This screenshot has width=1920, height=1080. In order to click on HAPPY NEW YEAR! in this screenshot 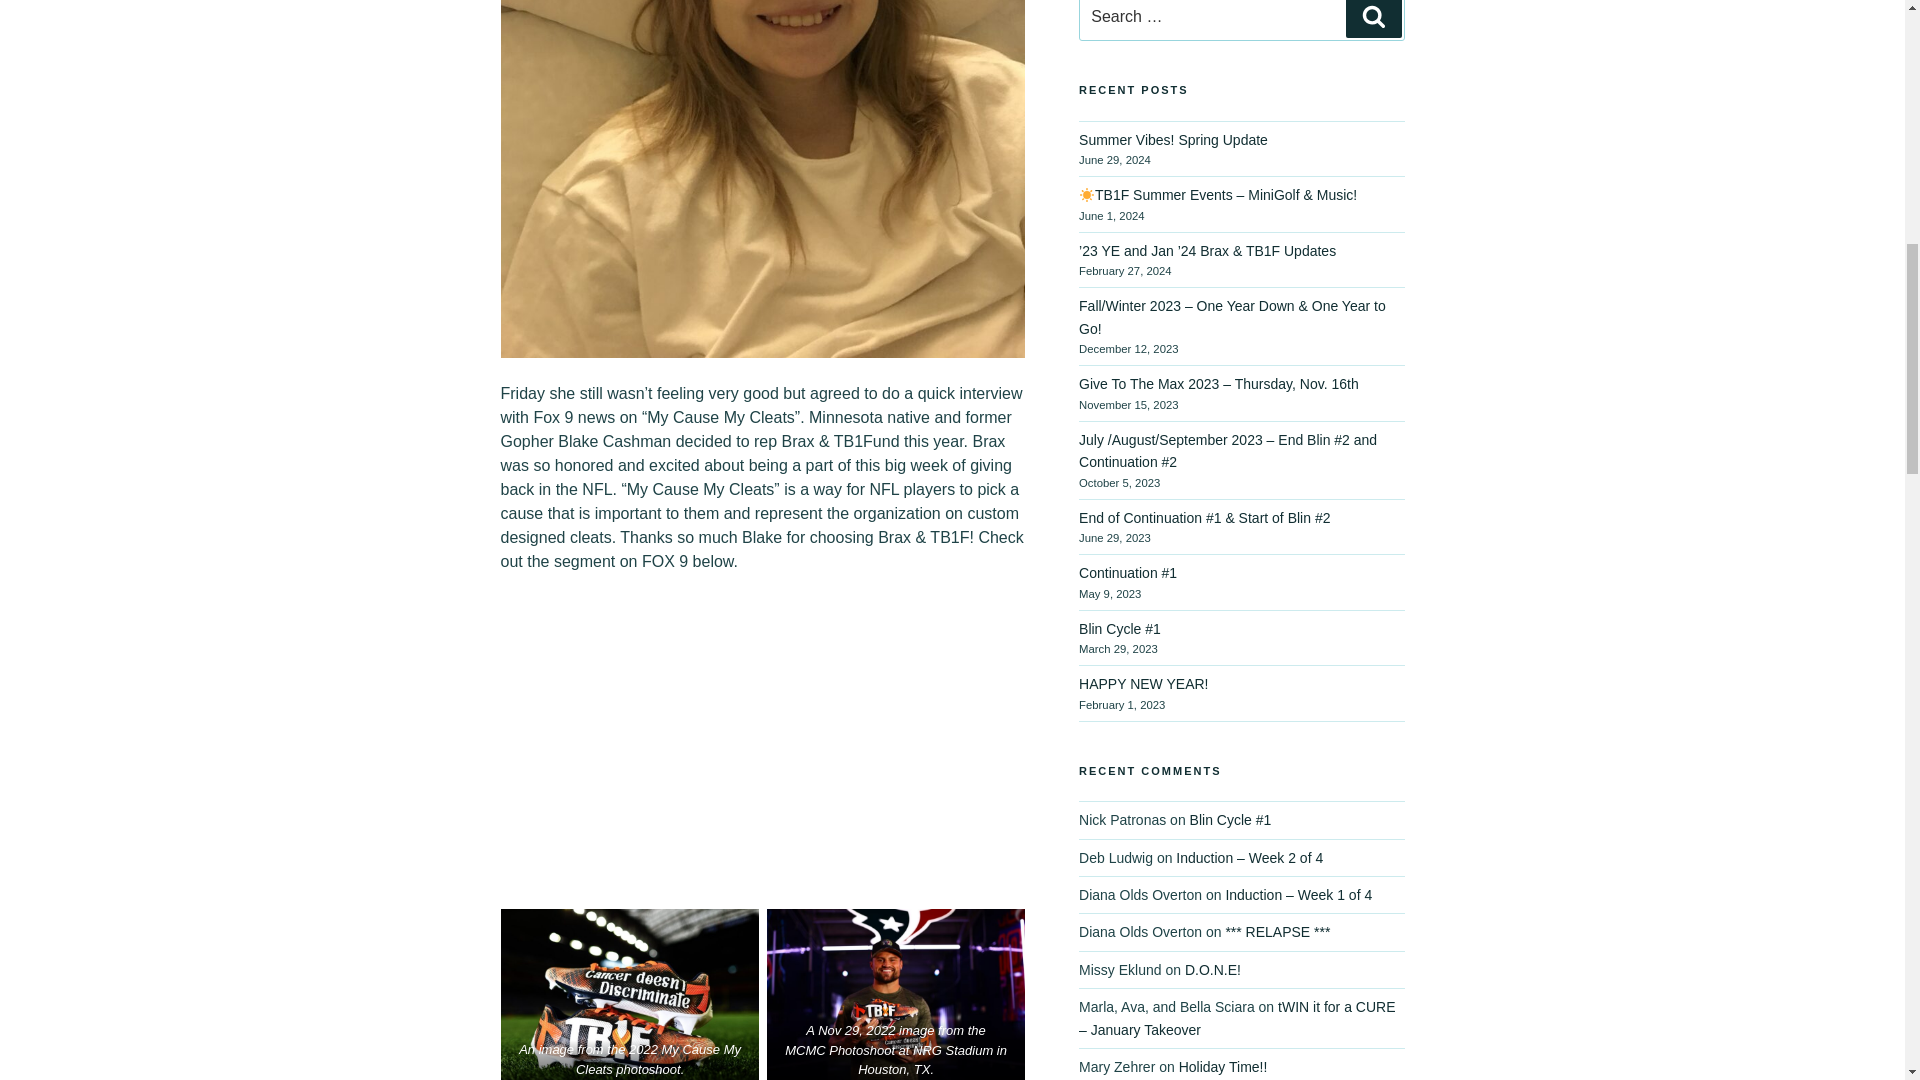, I will do `click(1143, 684)`.